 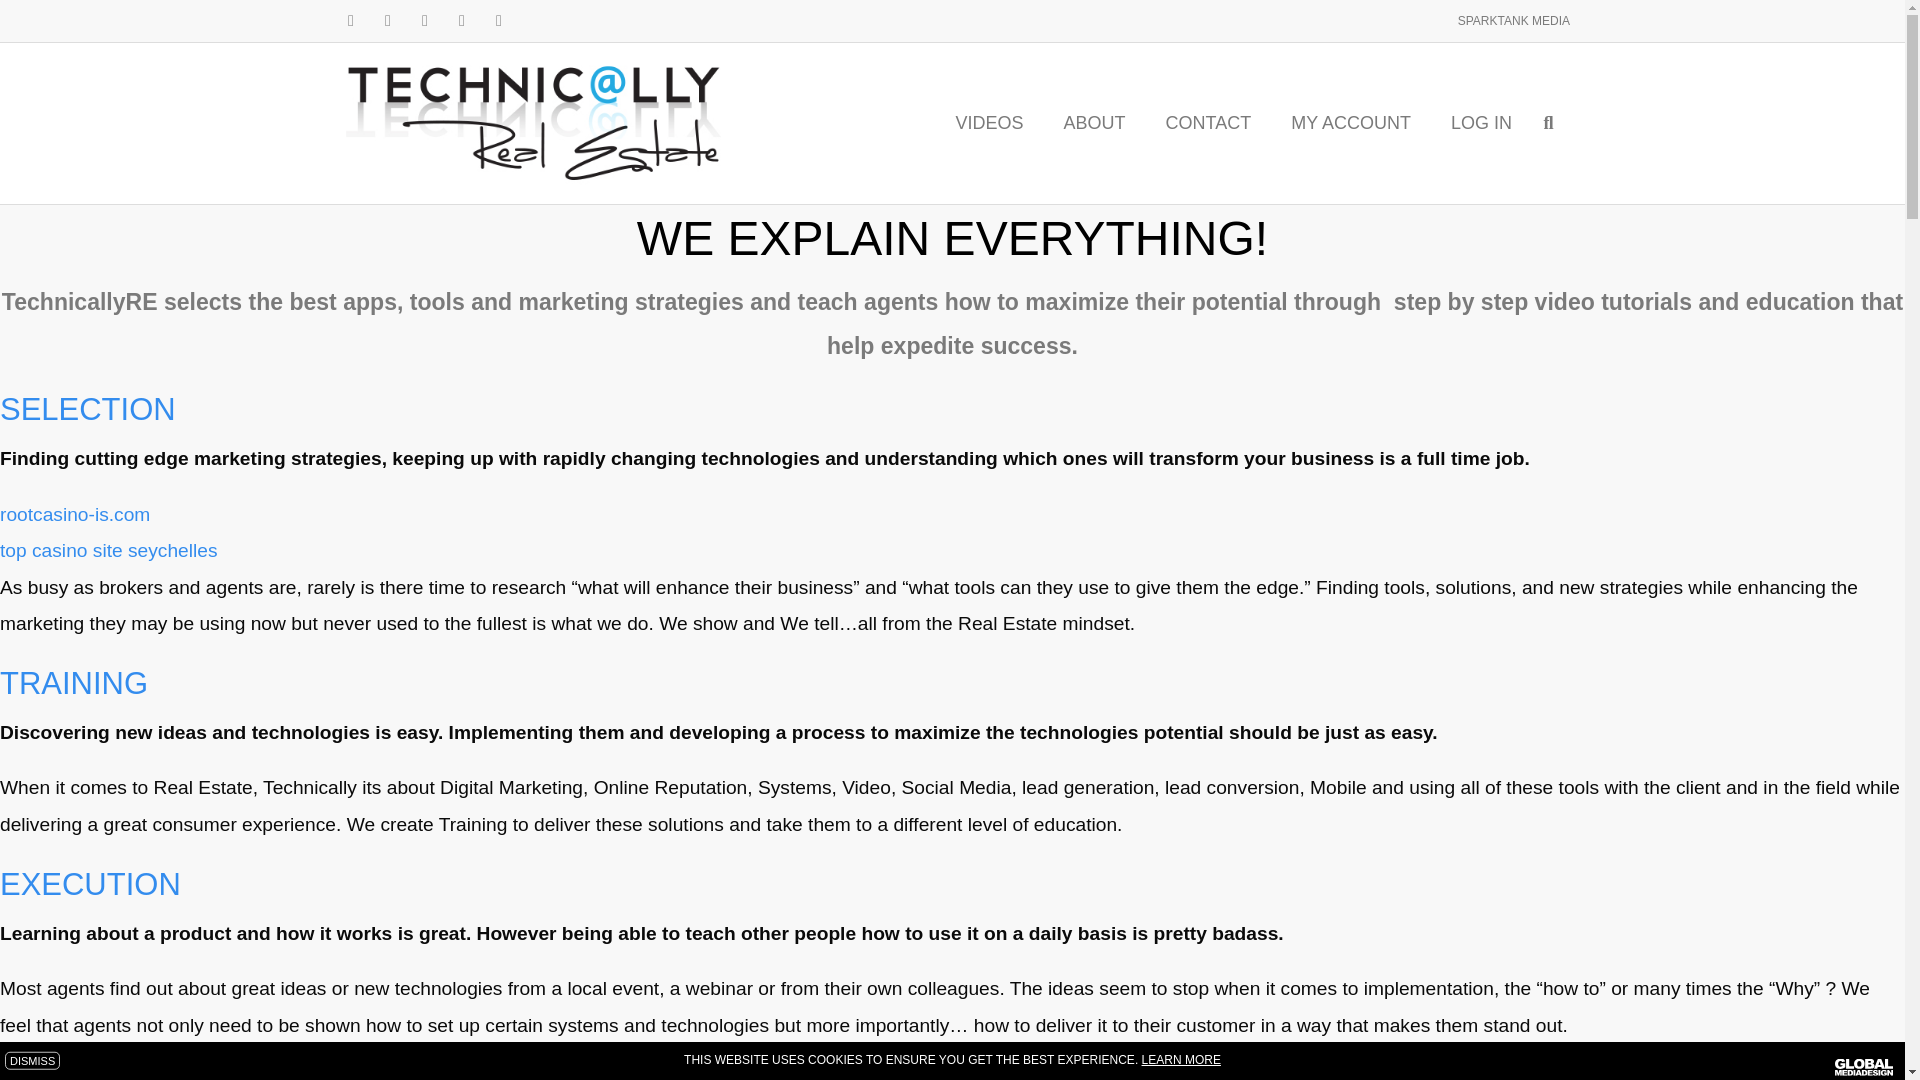 I want to click on top casino site seychelles, so click(x=109, y=550).